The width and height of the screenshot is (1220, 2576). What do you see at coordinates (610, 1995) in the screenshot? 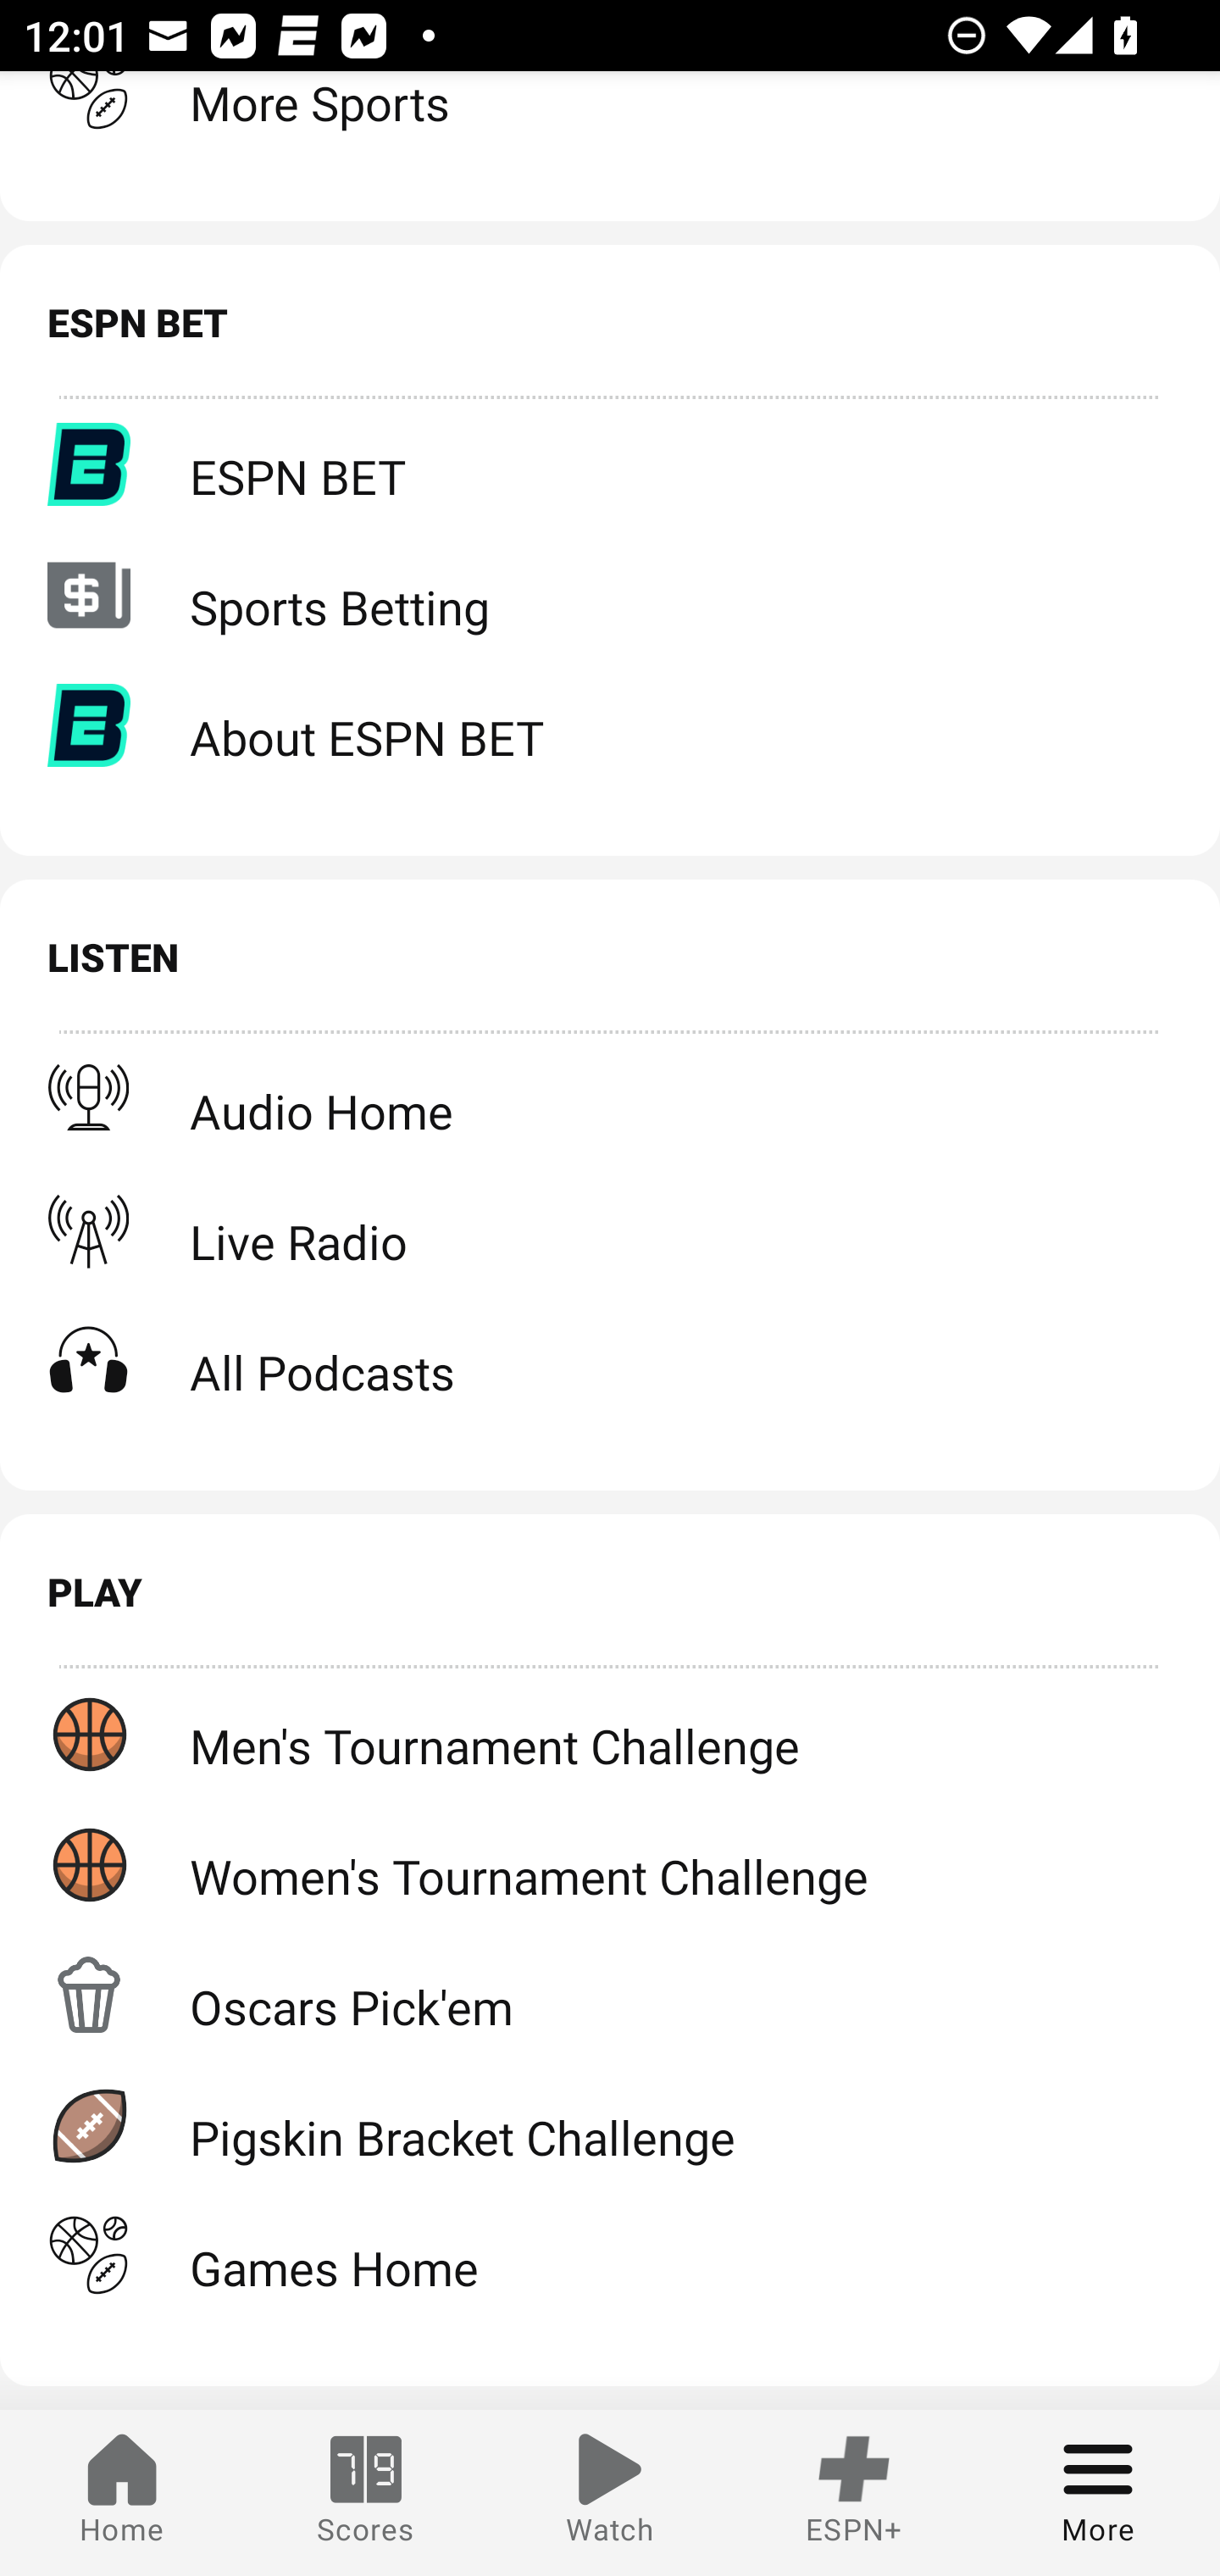
I see `Oscars Pick'em` at bounding box center [610, 1995].